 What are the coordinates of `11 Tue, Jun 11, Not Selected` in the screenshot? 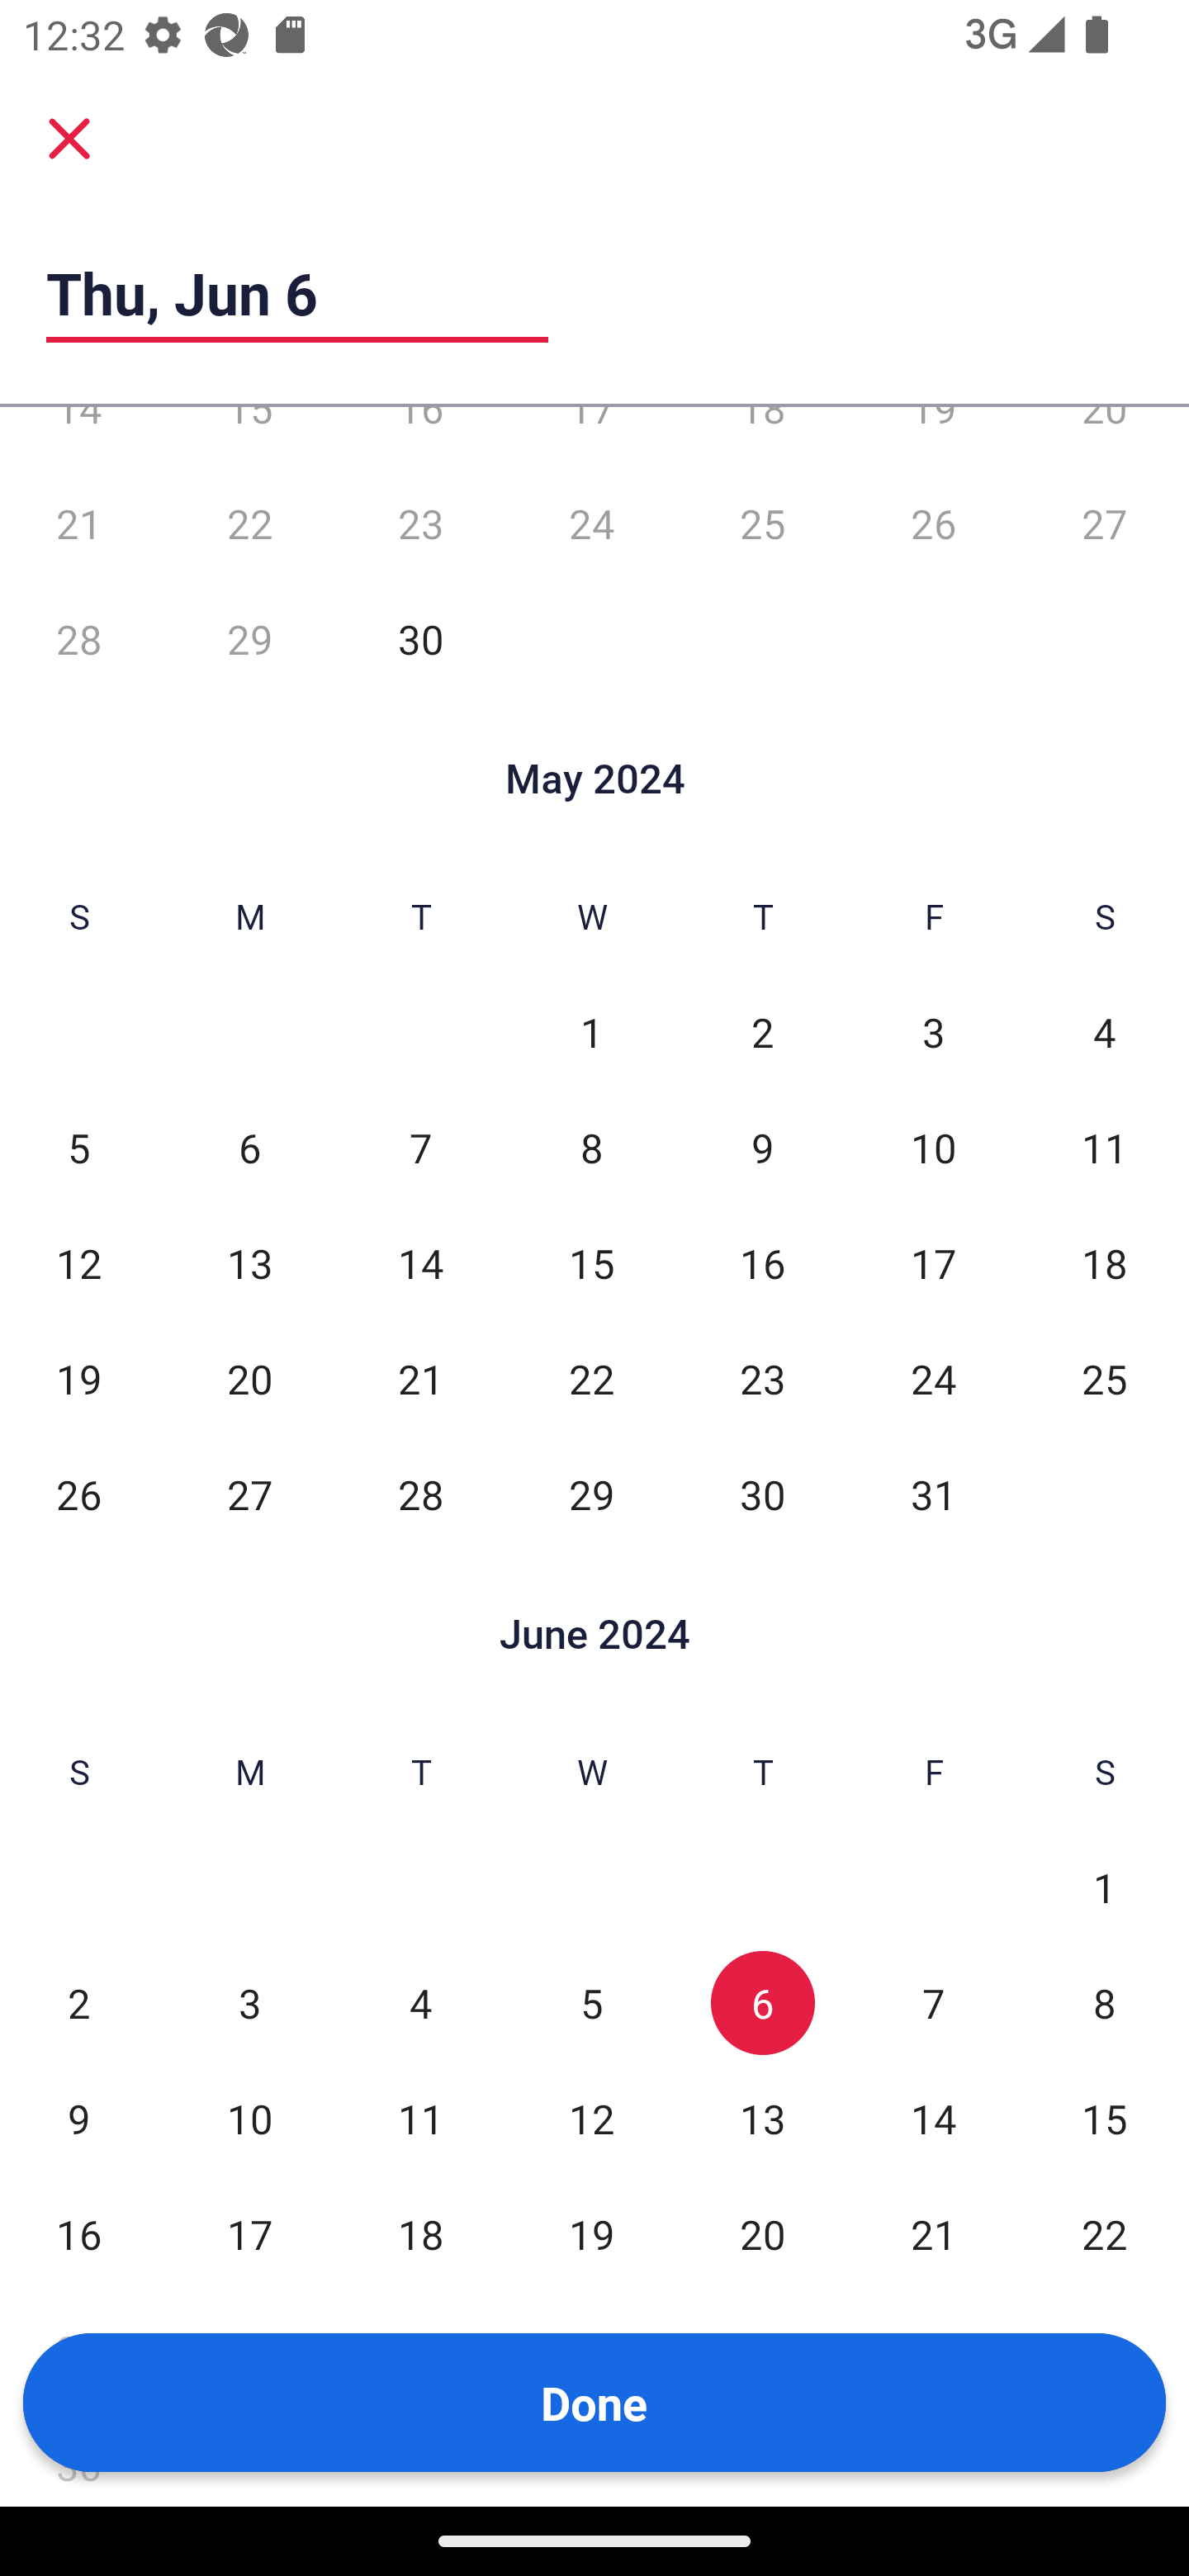 It's located at (421, 2119).